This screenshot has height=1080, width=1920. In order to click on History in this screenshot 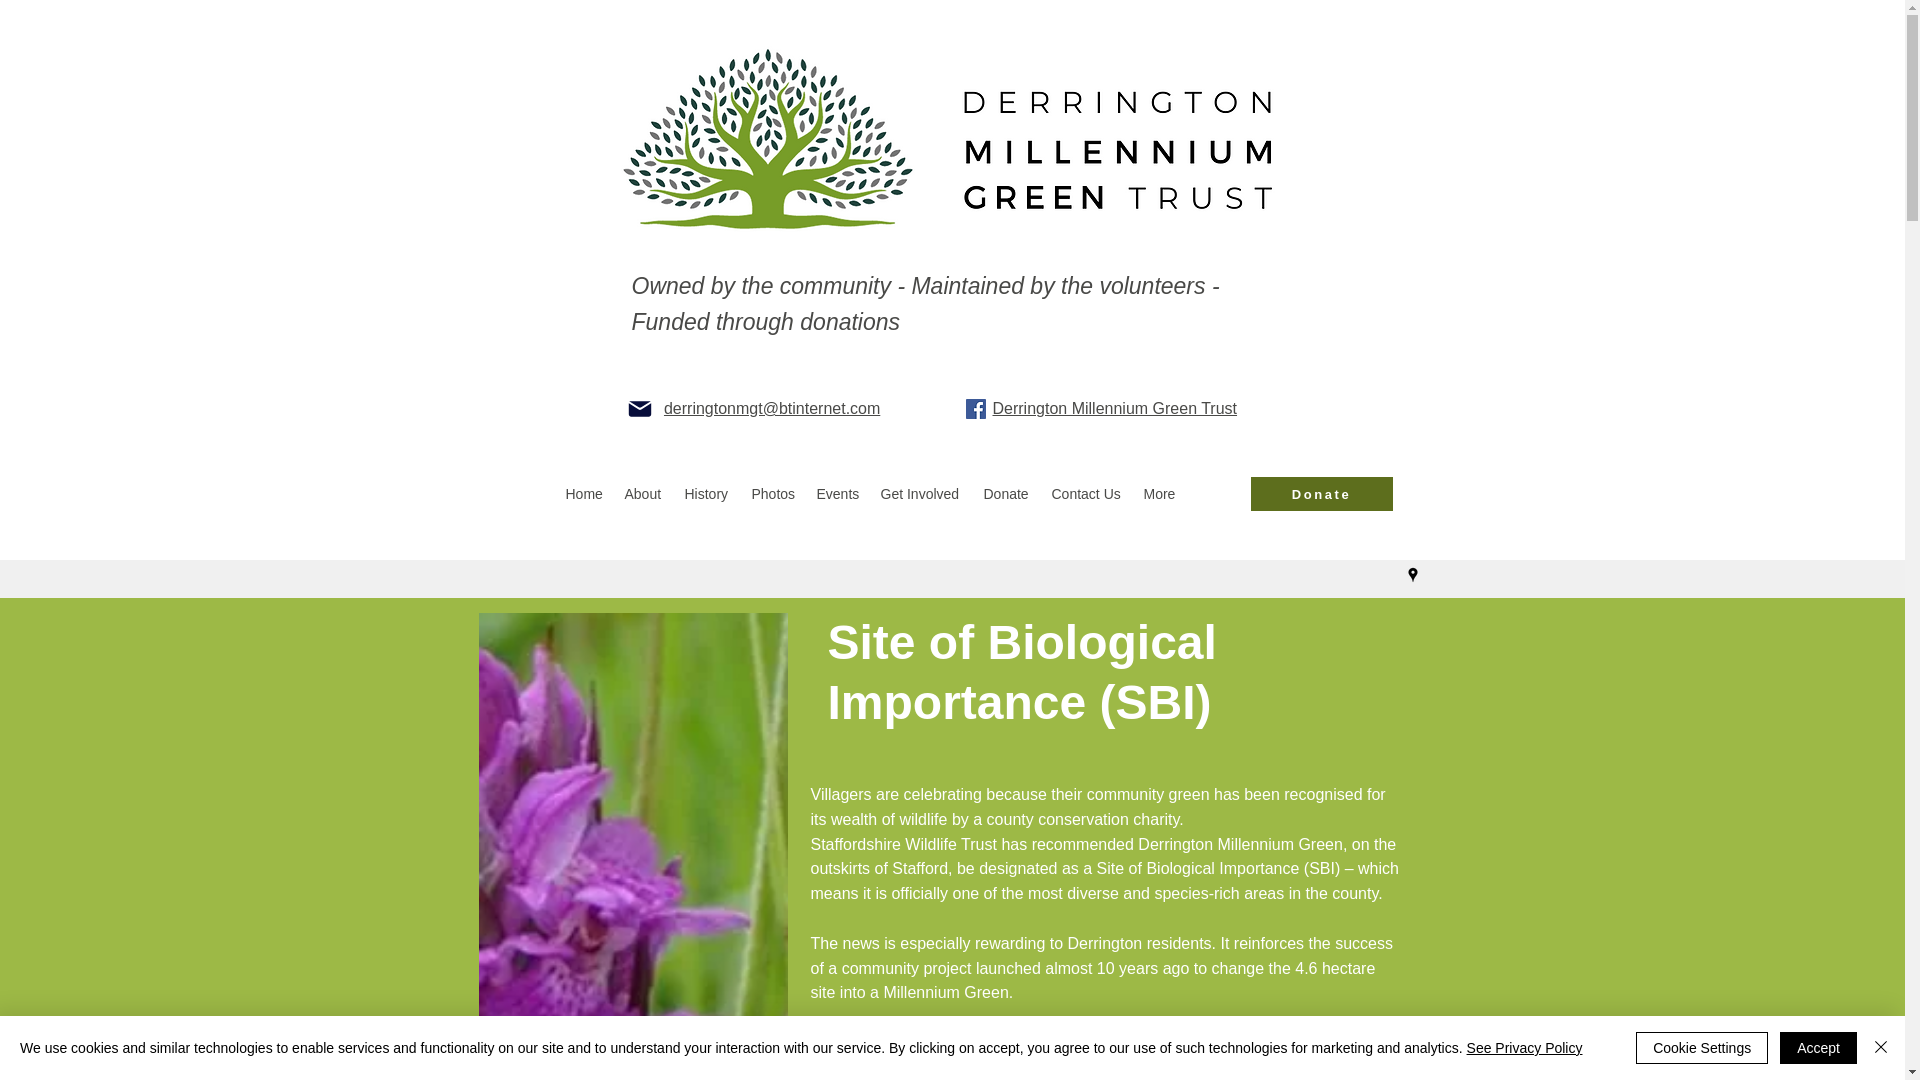, I will do `click(707, 494)`.